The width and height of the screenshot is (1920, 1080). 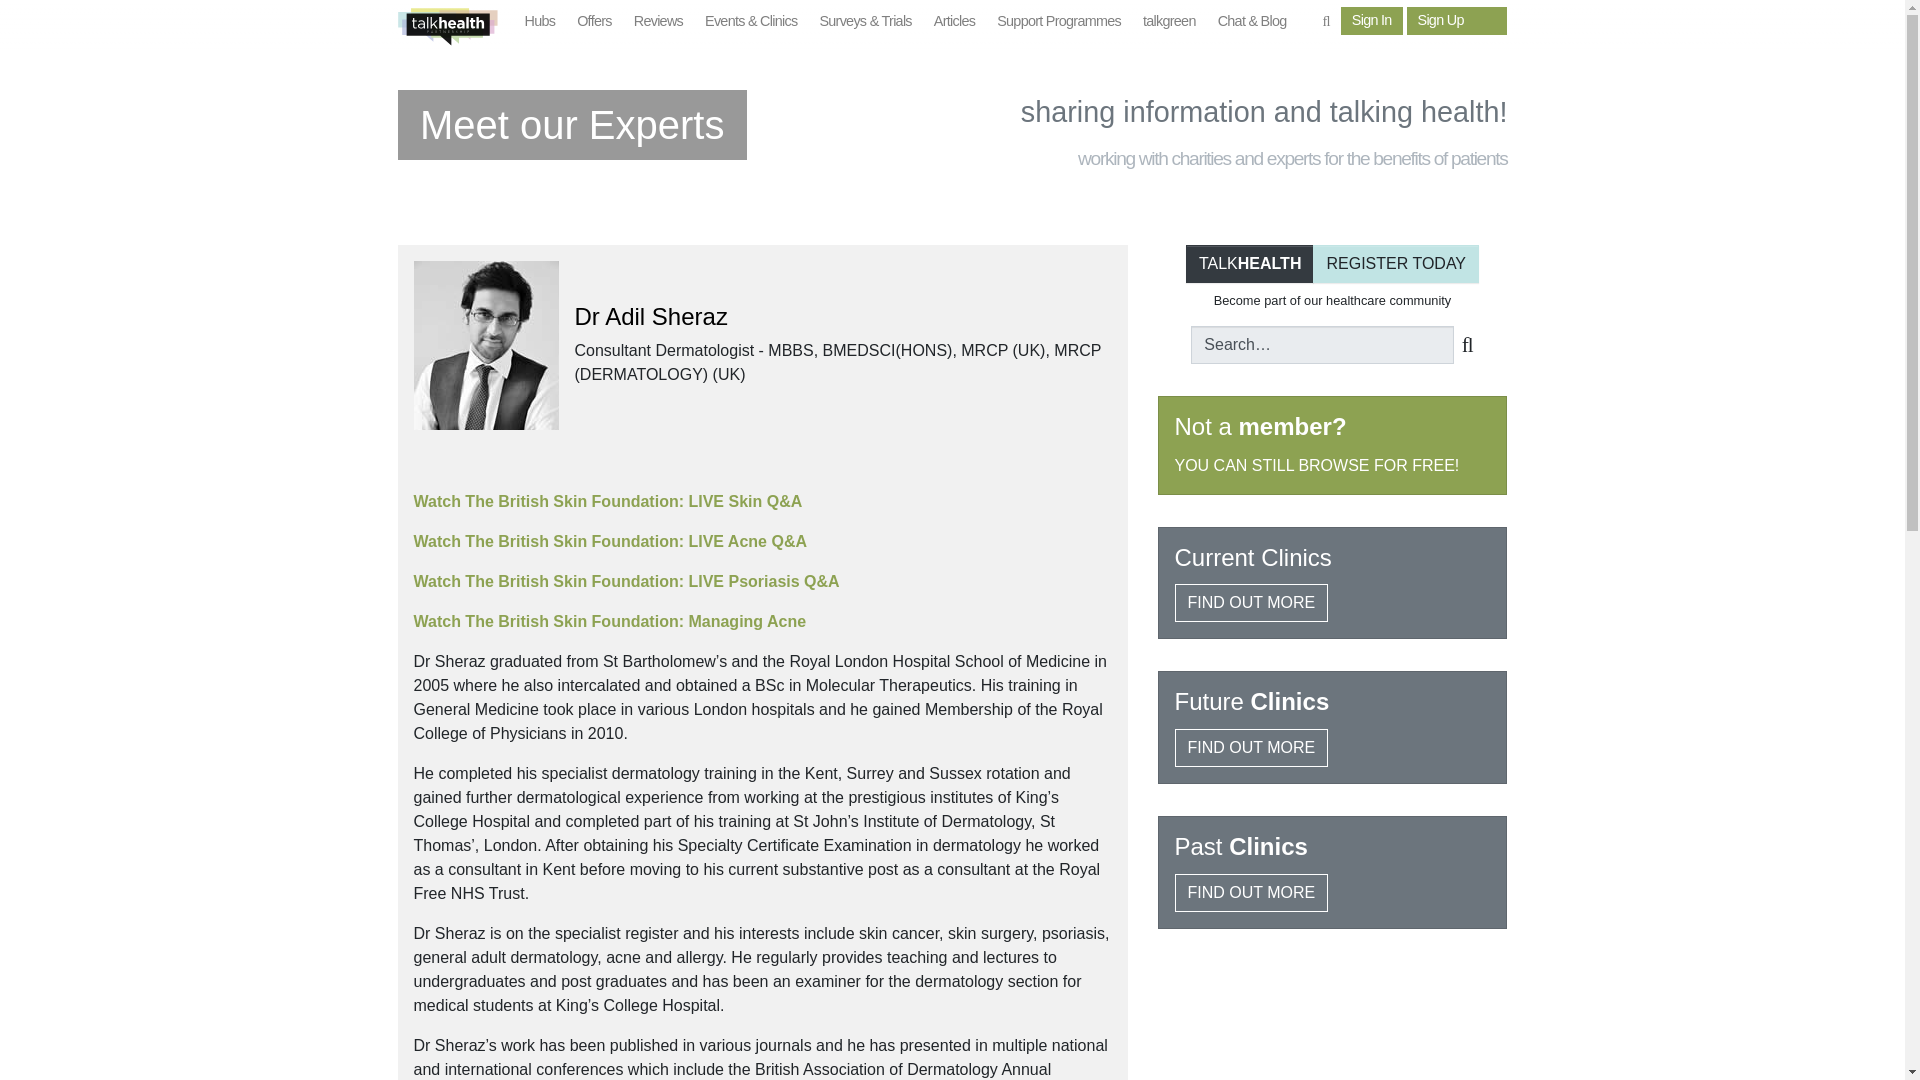 What do you see at coordinates (658, 22) in the screenshot?
I see `Reviews` at bounding box center [658, 22].